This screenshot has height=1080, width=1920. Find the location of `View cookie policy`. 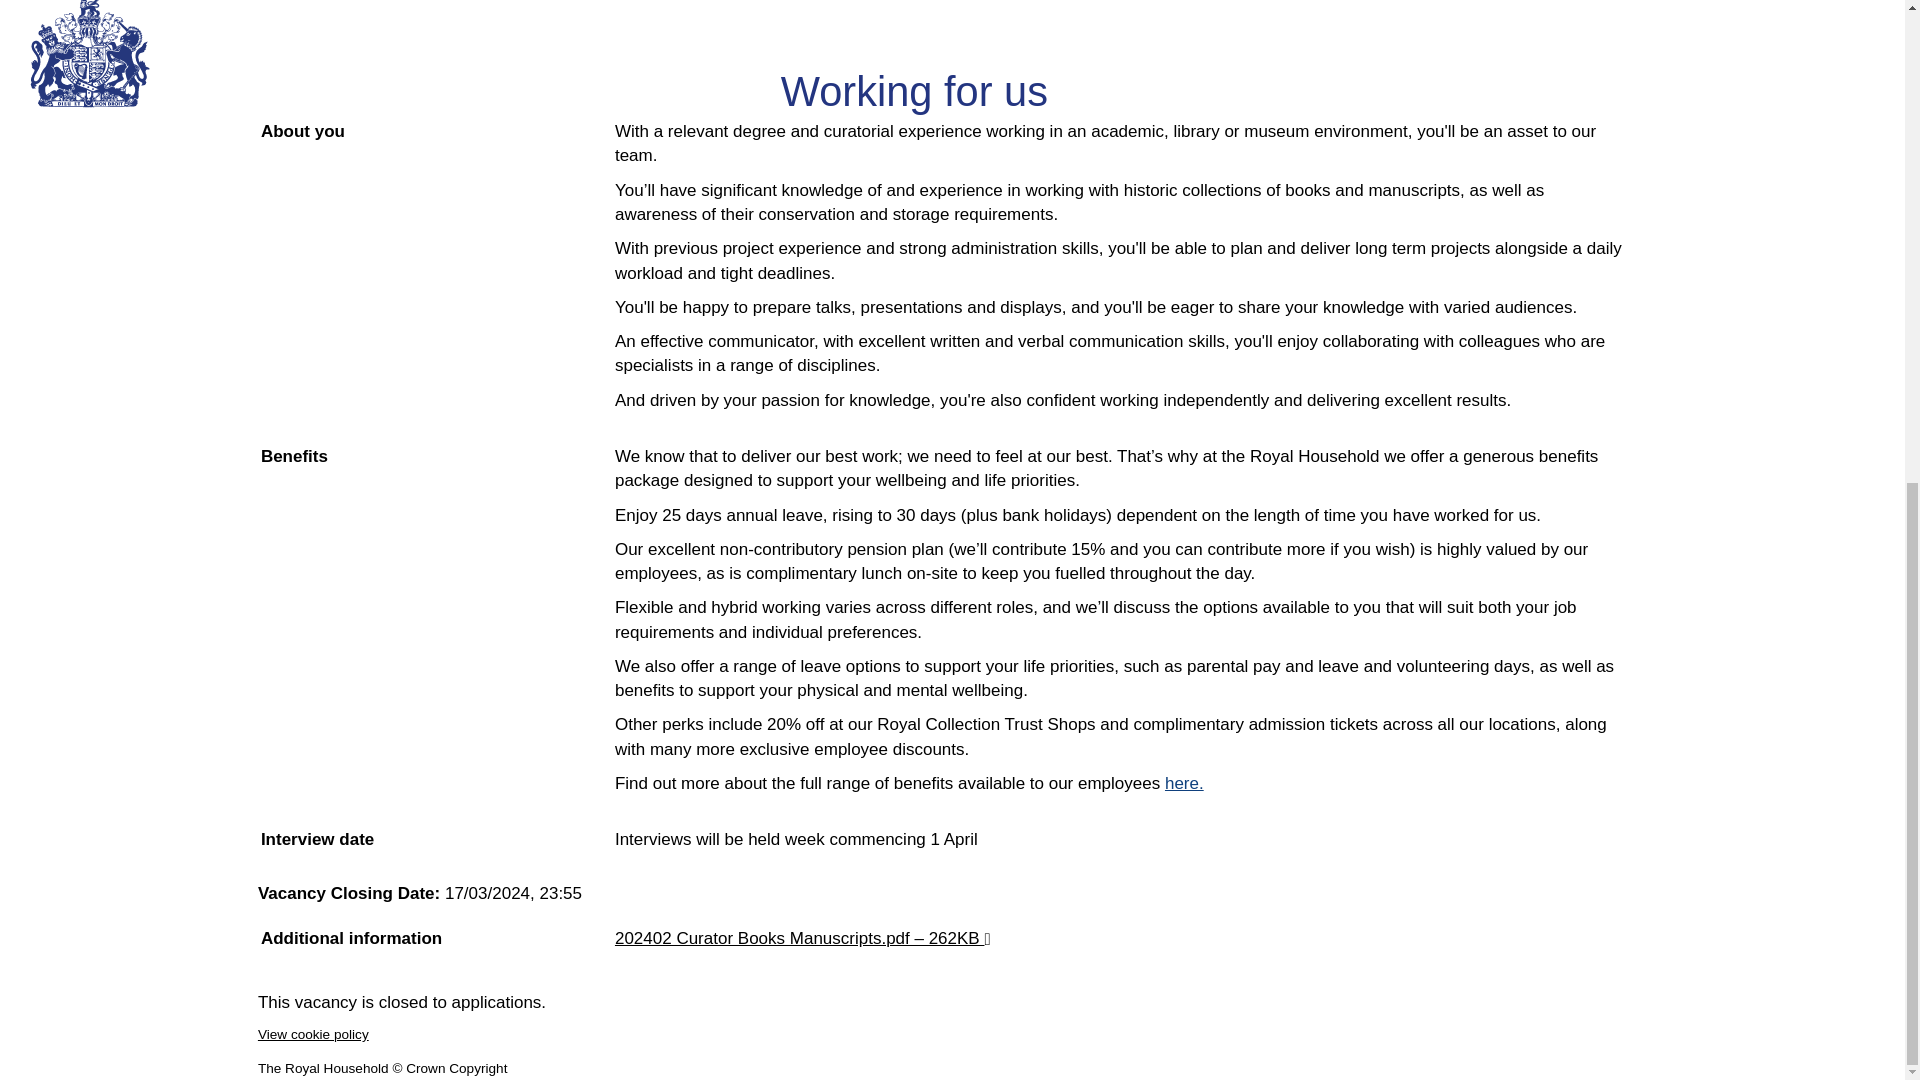

View cookie policy is located at coordinates (312, 1034).